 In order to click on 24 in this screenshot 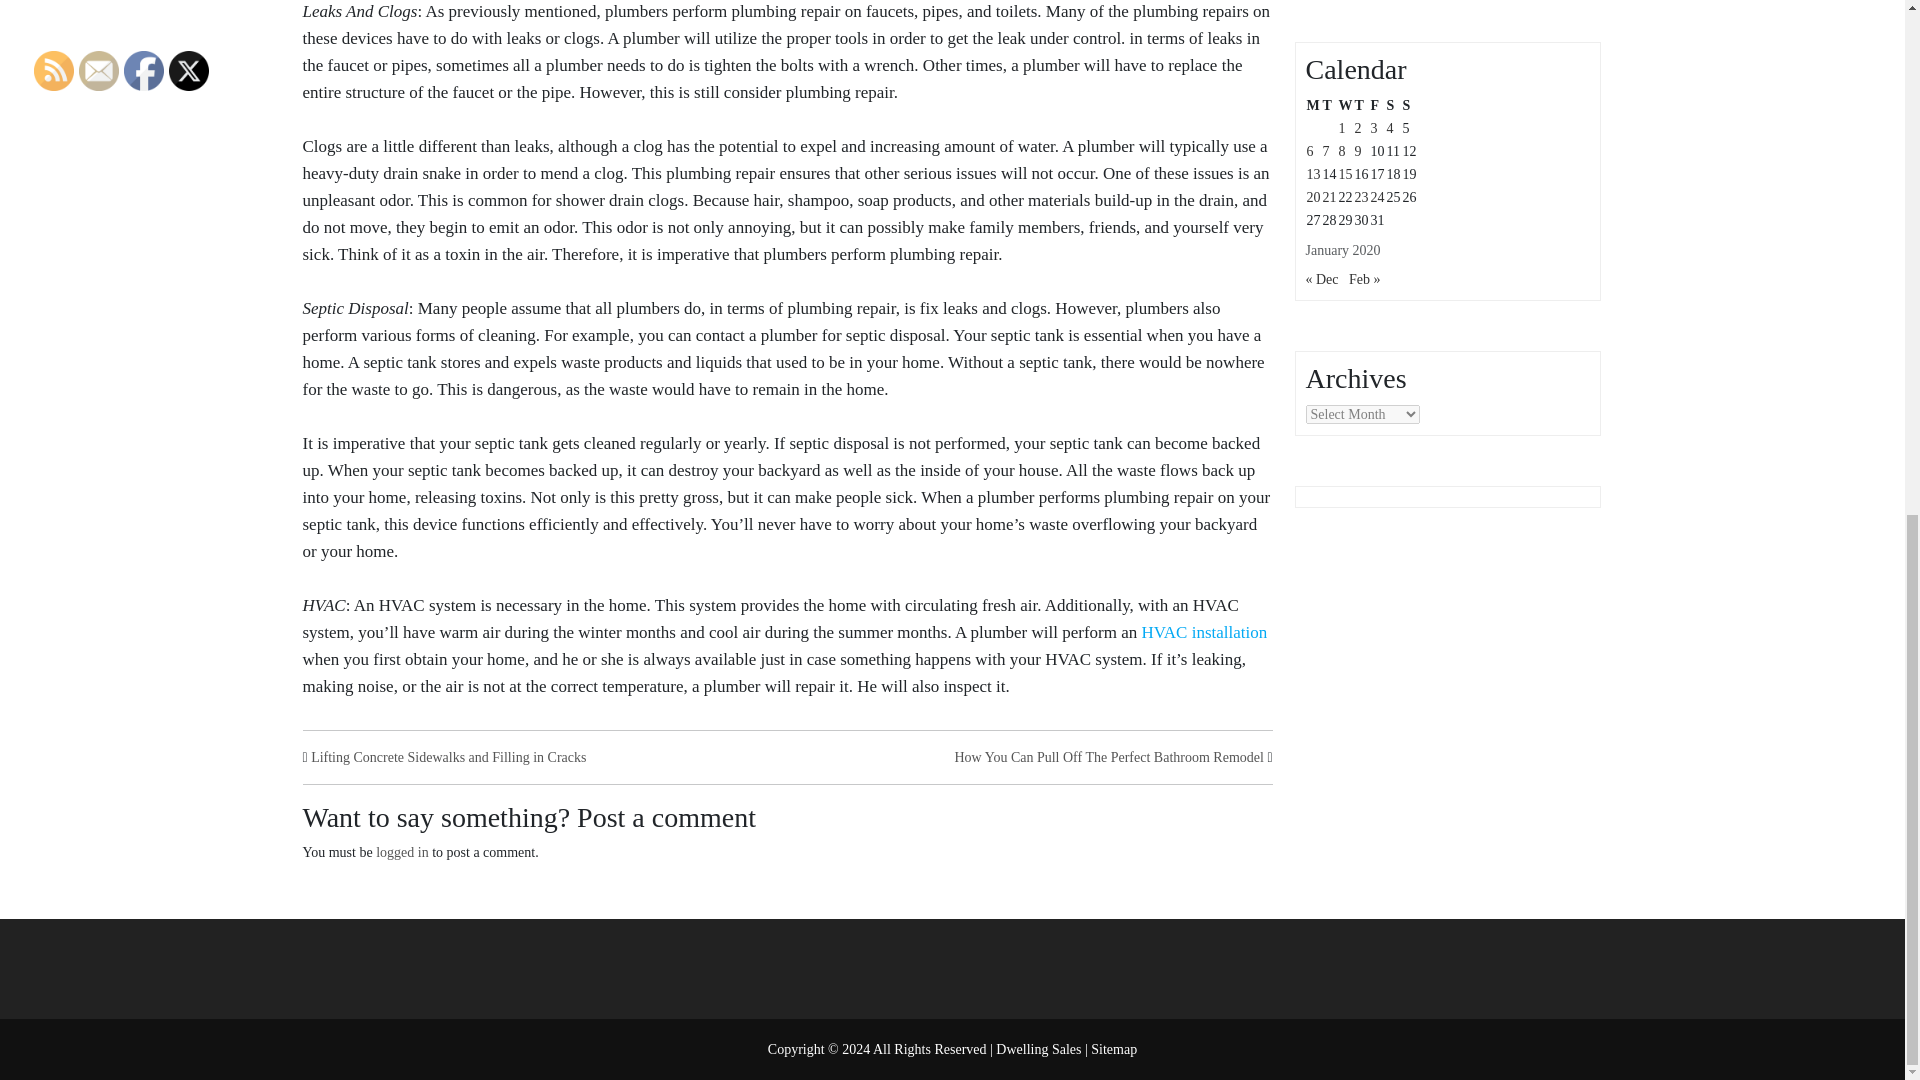, I will do `click(1377, 198)`.